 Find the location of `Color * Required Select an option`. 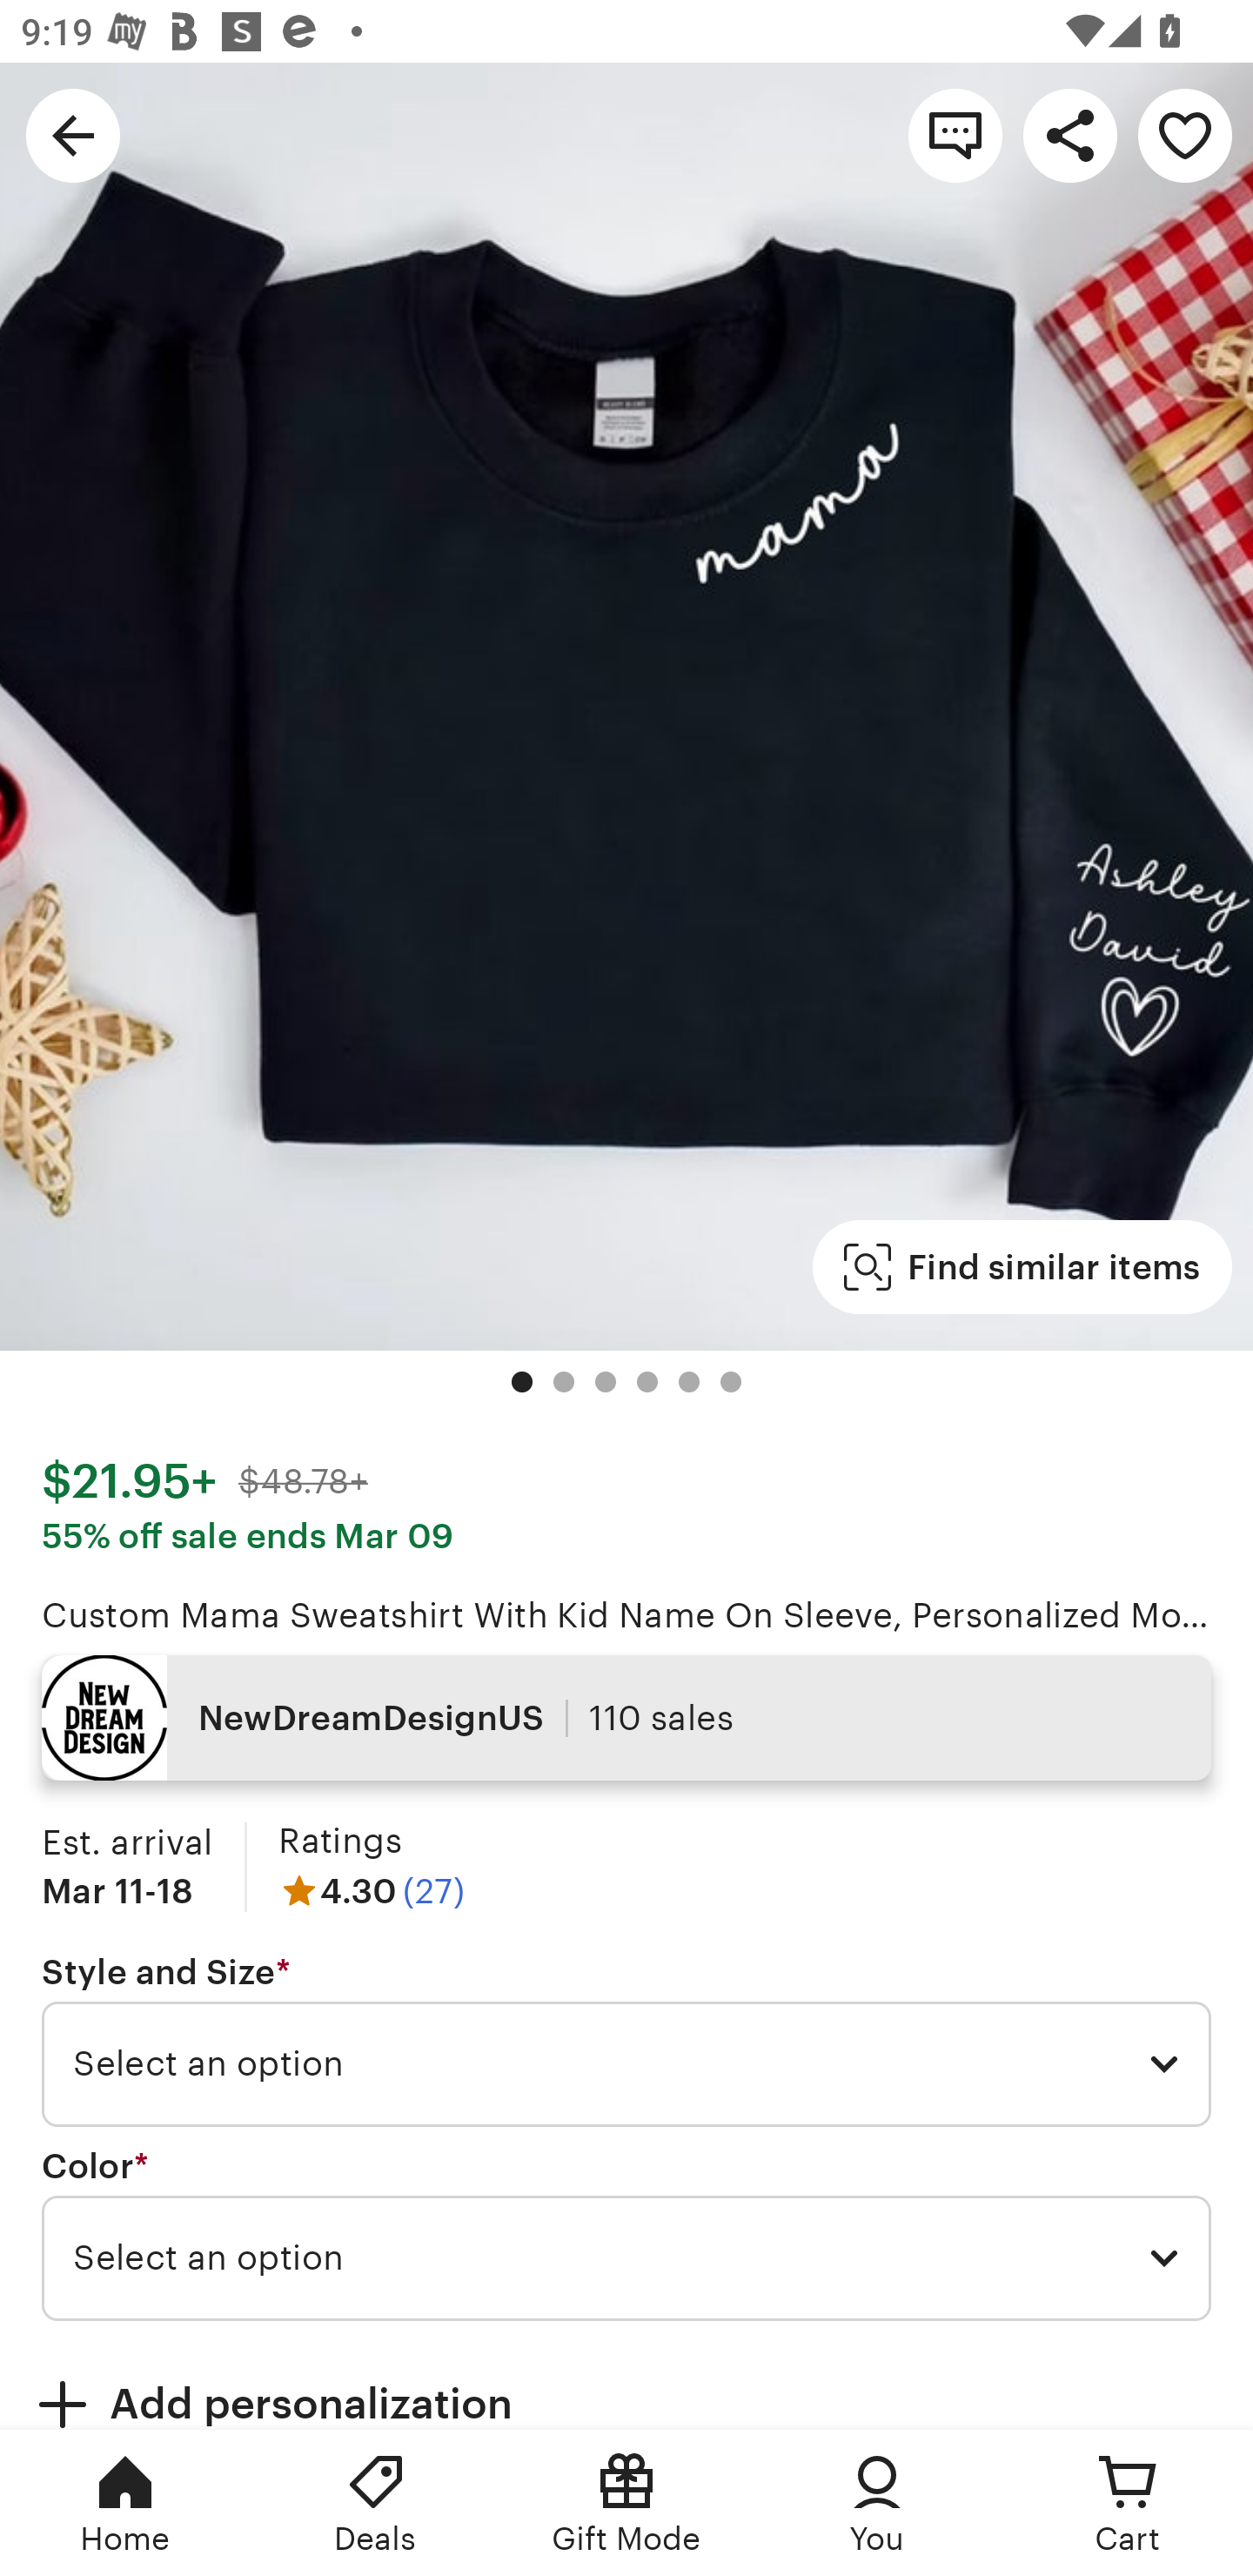

Color * Required Select an option is located at coordinates (626, 2234).